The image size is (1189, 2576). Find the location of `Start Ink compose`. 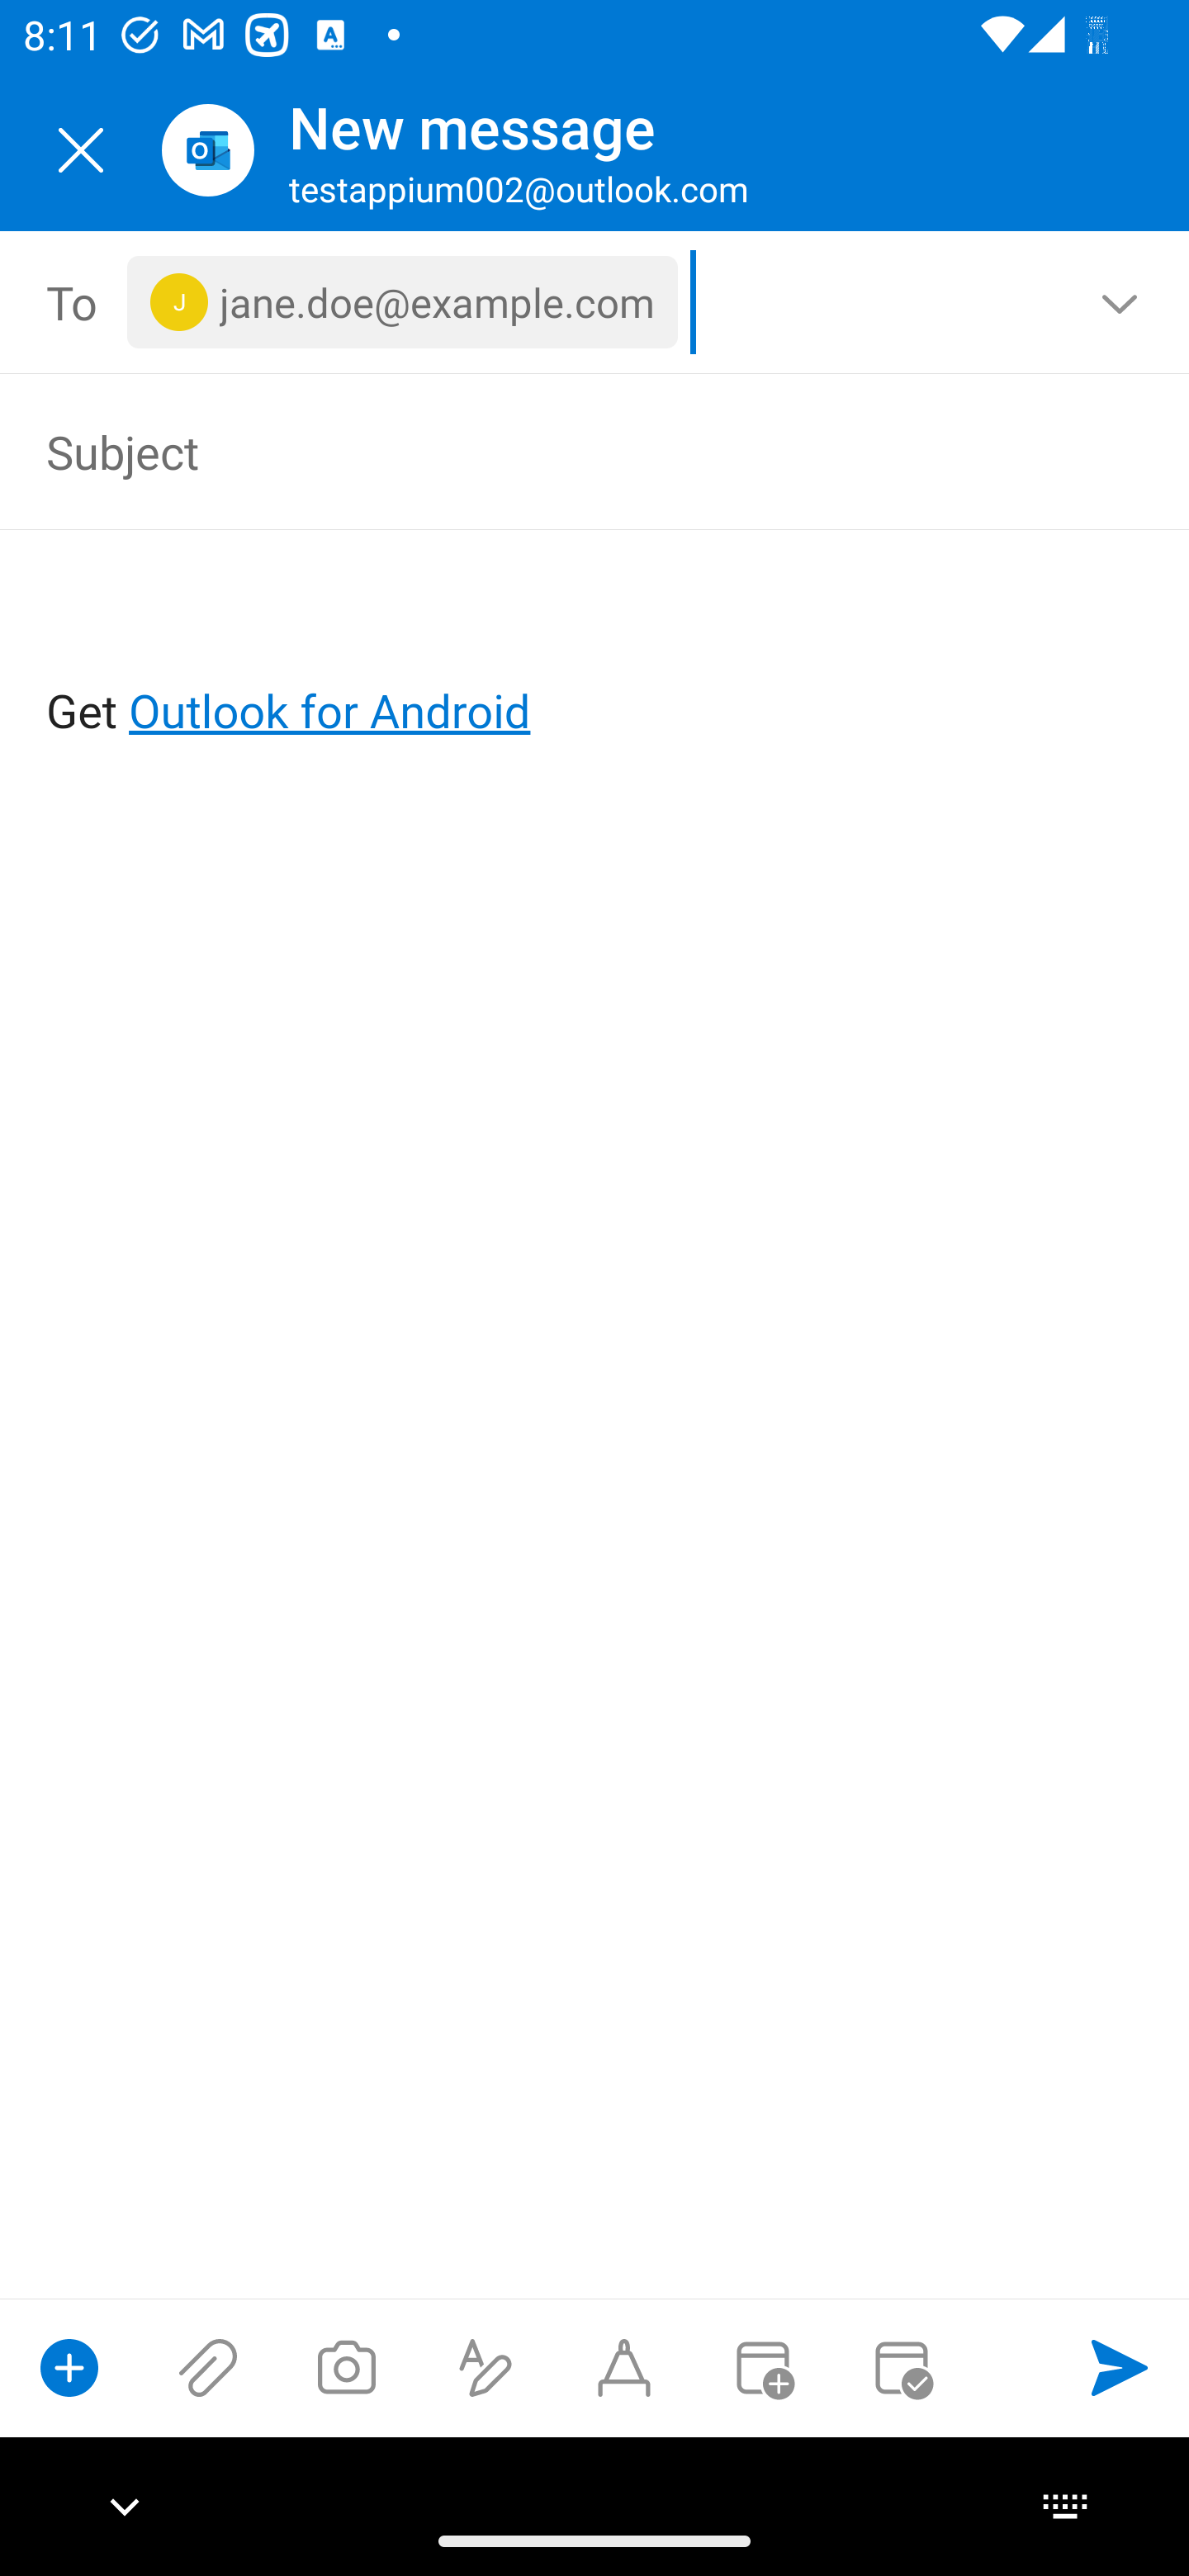

Start Ink compose is located at coordinates (624, 2367).